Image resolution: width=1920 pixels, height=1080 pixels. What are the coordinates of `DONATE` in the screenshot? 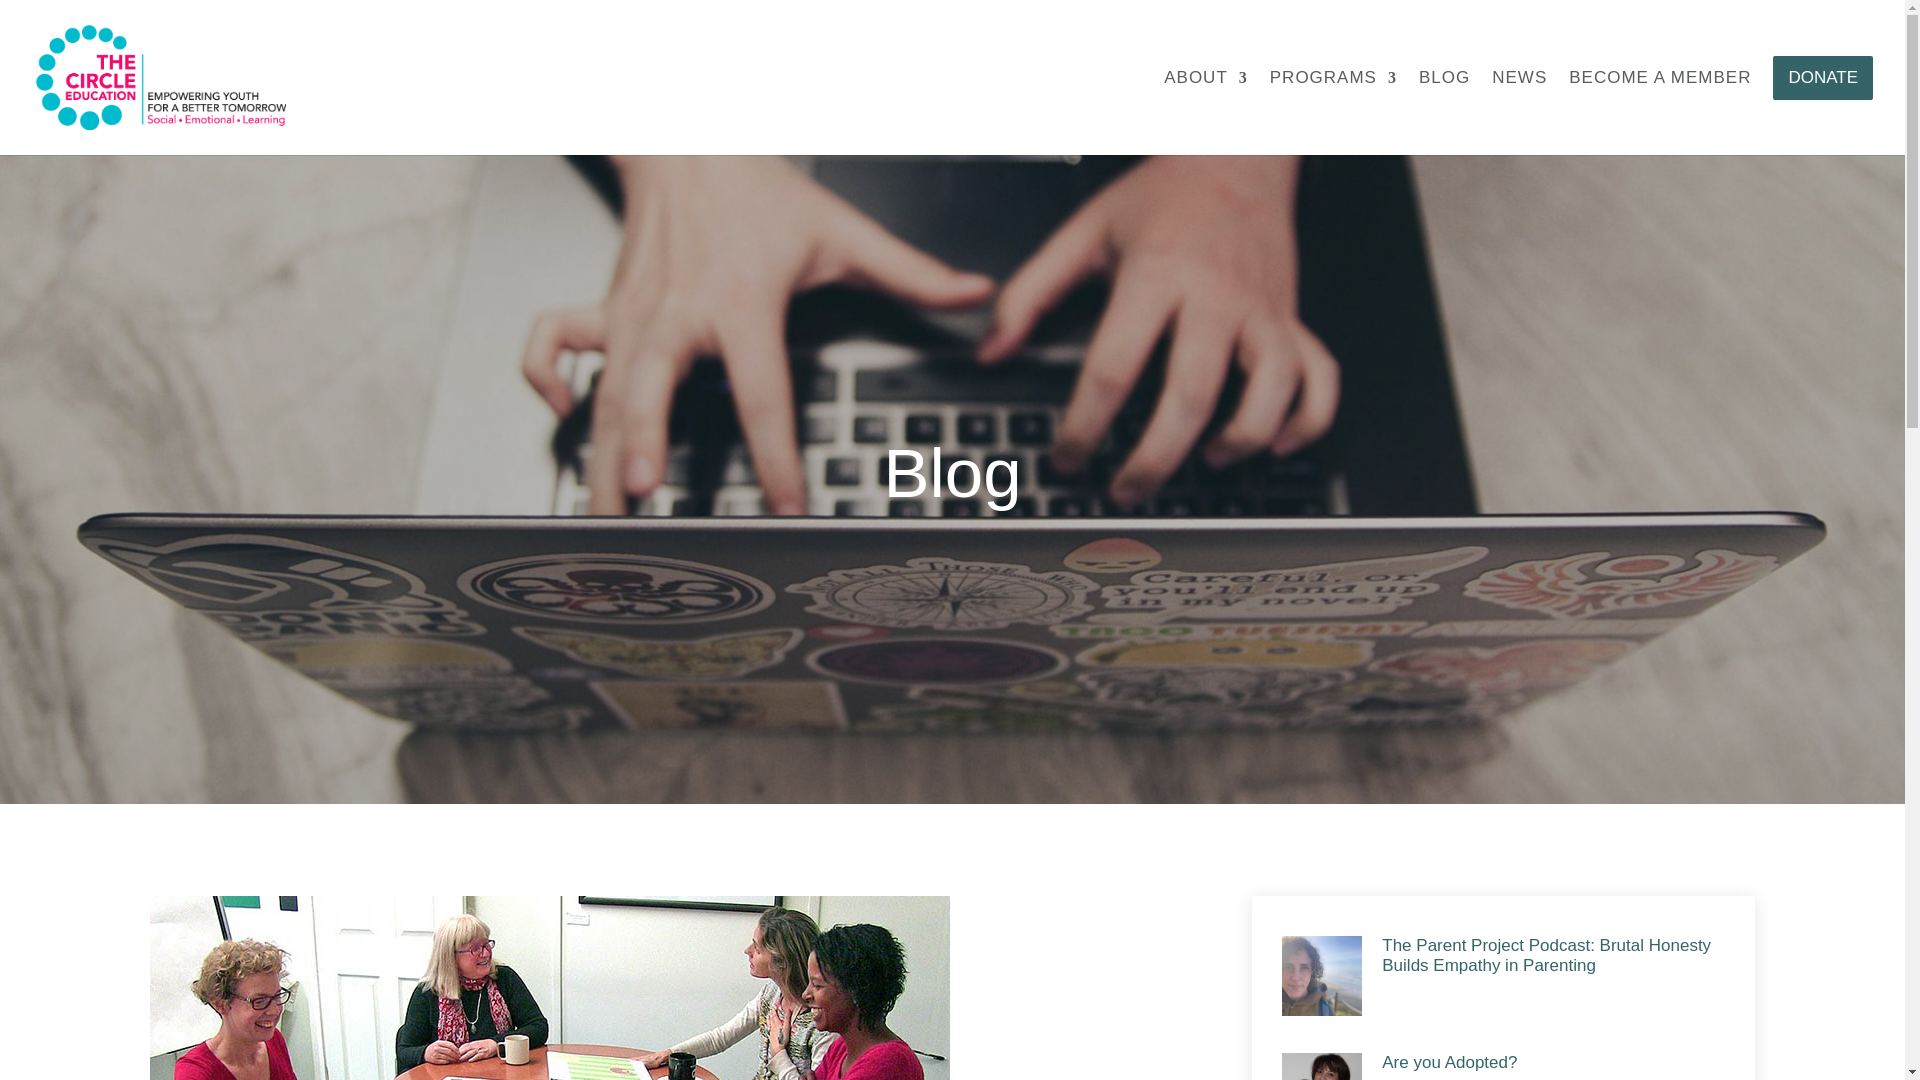 It's located at (1822, 106).